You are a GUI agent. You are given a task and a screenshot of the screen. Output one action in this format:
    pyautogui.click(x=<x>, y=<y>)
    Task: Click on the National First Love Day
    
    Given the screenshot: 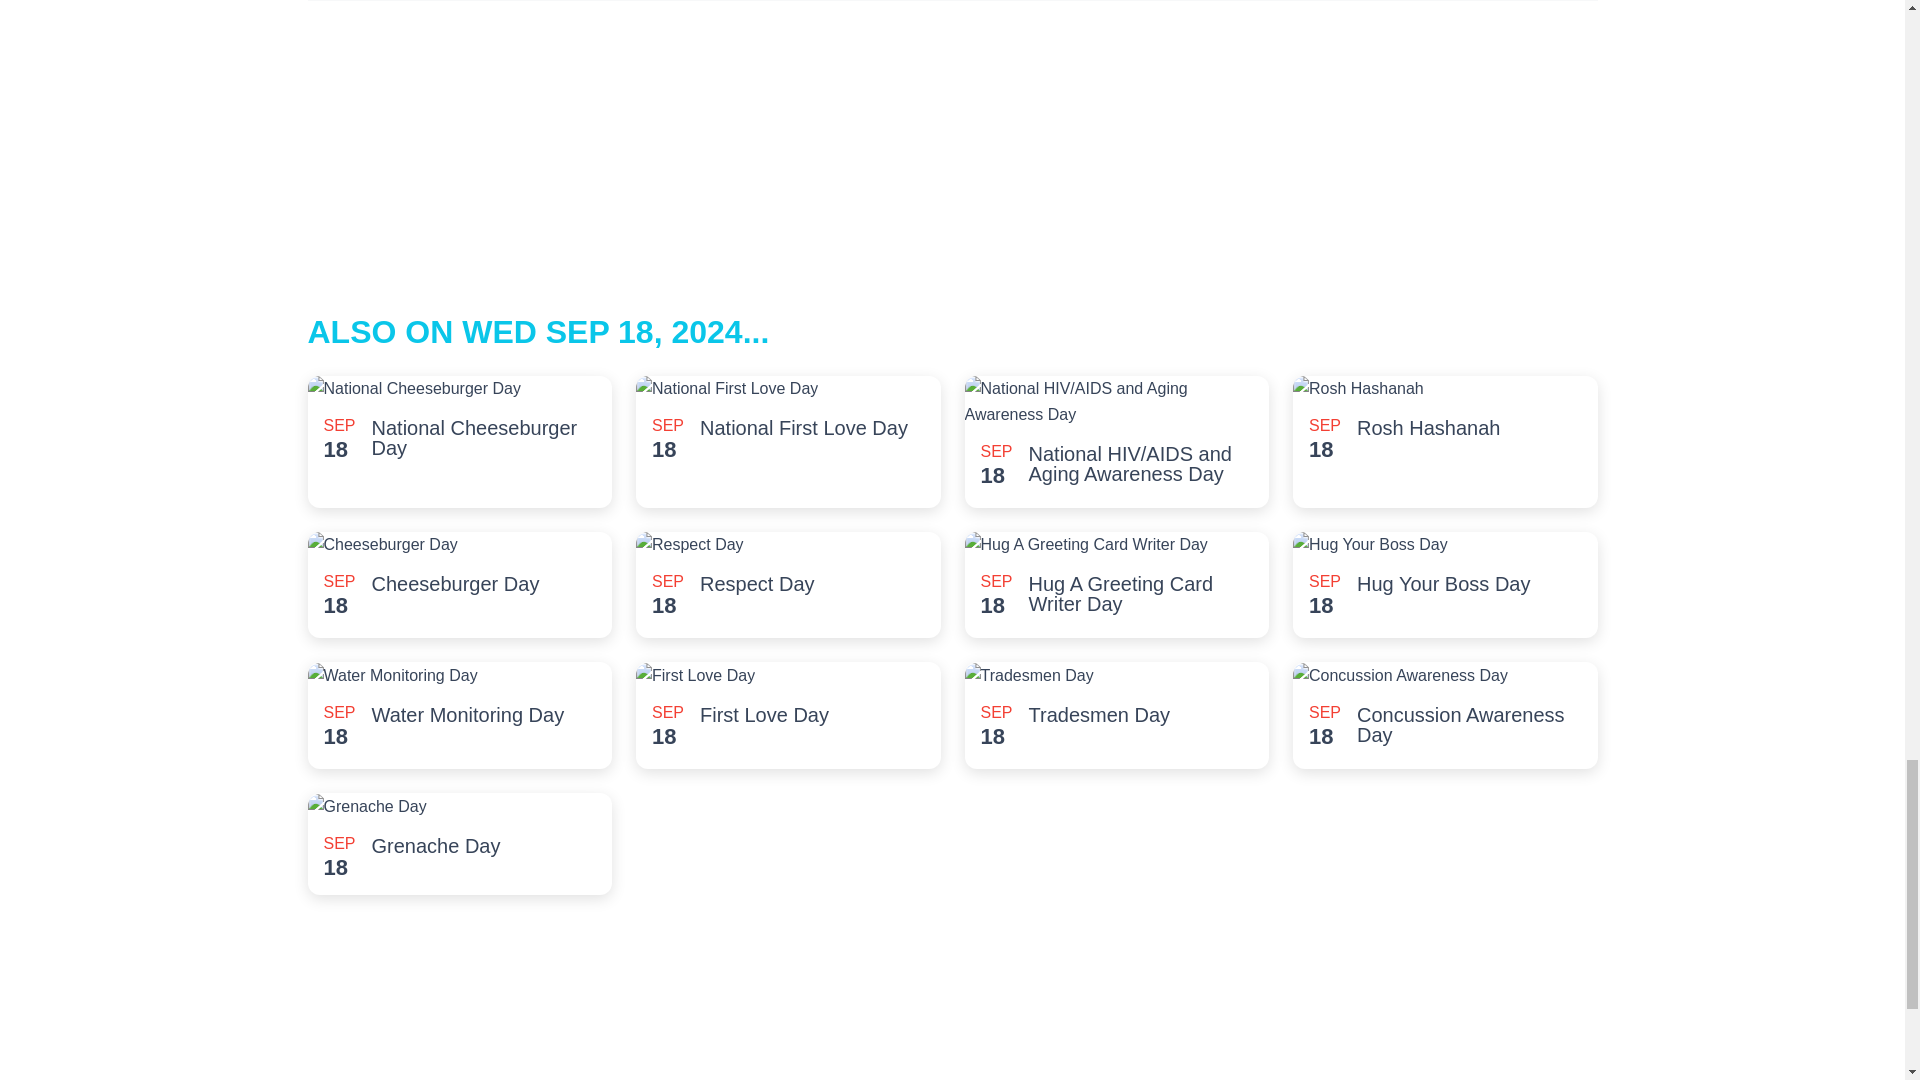 What is the action you would take?
    pyautogui.click(x=804, y=428)
    